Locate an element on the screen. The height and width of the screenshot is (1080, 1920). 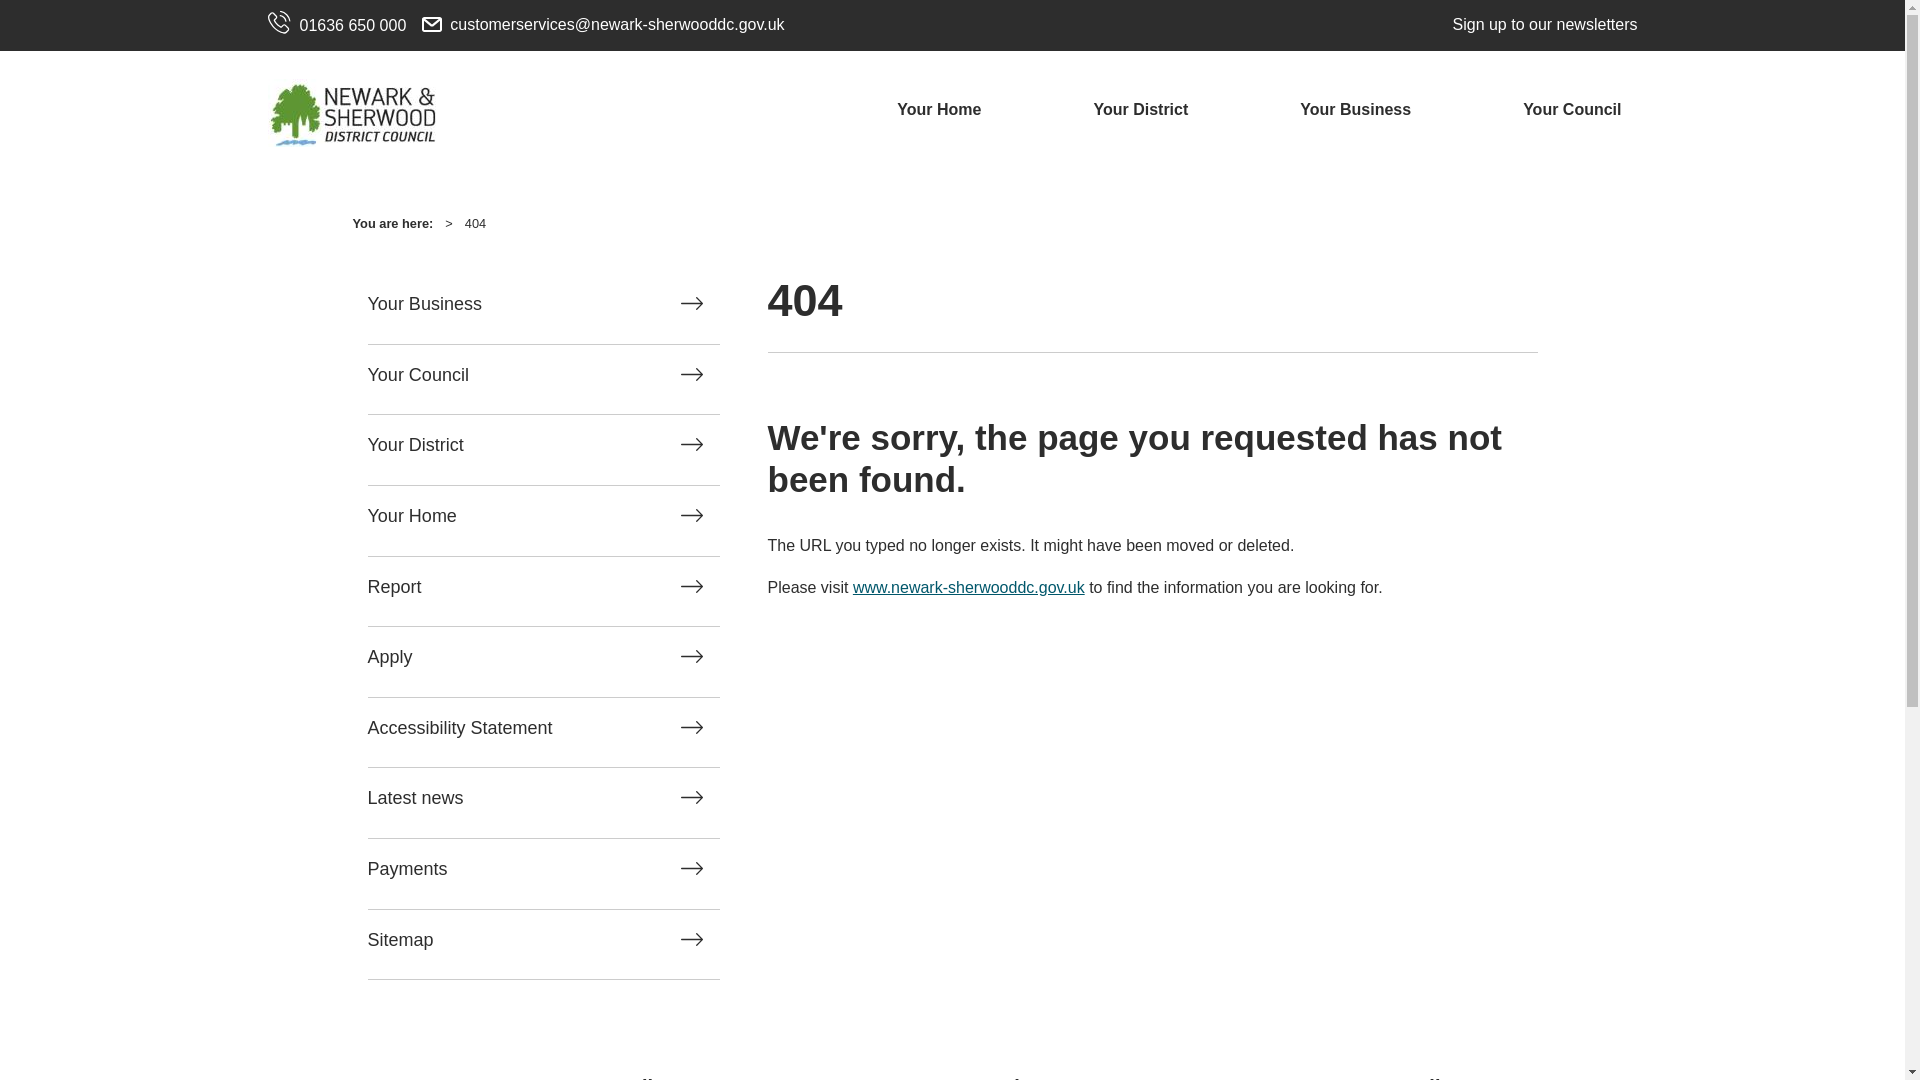
Sign up to our newsletters is located at coordinates (1540, 24).